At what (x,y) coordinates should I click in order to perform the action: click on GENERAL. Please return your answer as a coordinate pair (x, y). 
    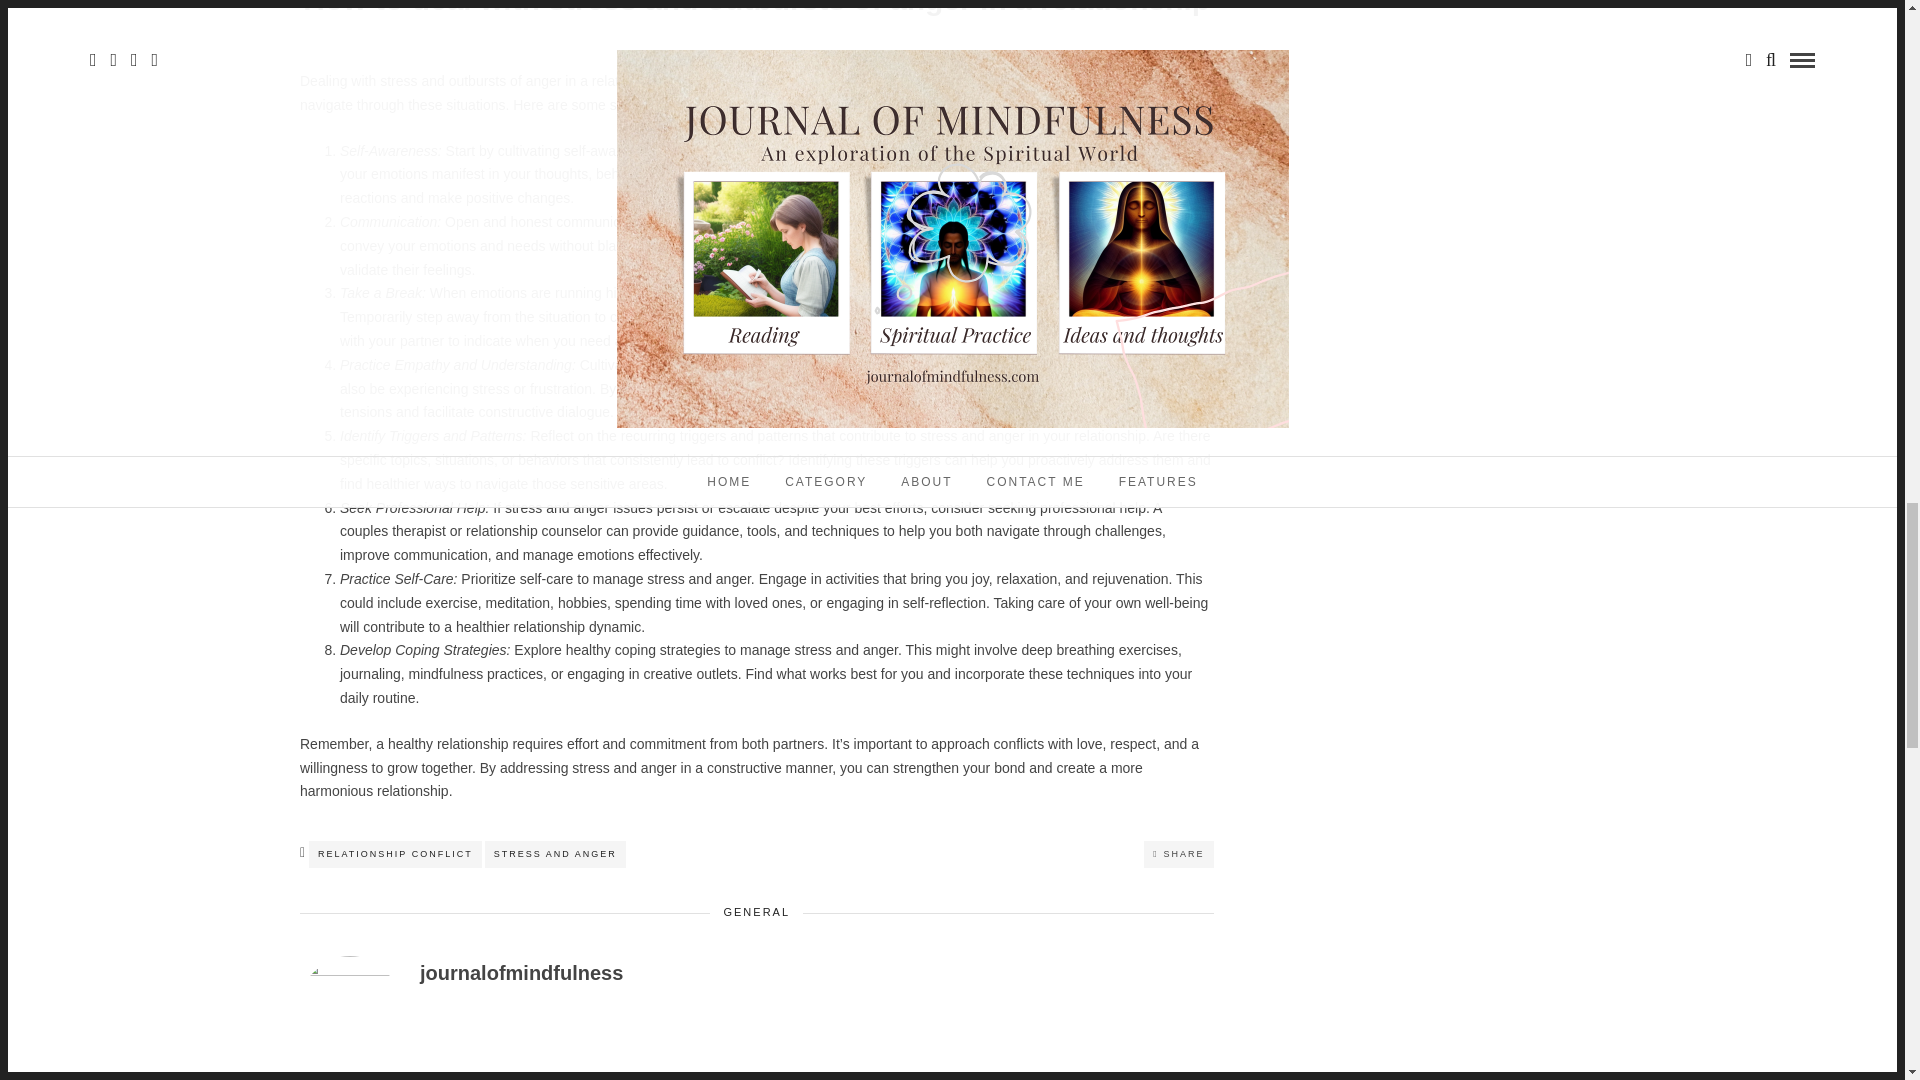
    Looking at the image, I should click on (756, 912).